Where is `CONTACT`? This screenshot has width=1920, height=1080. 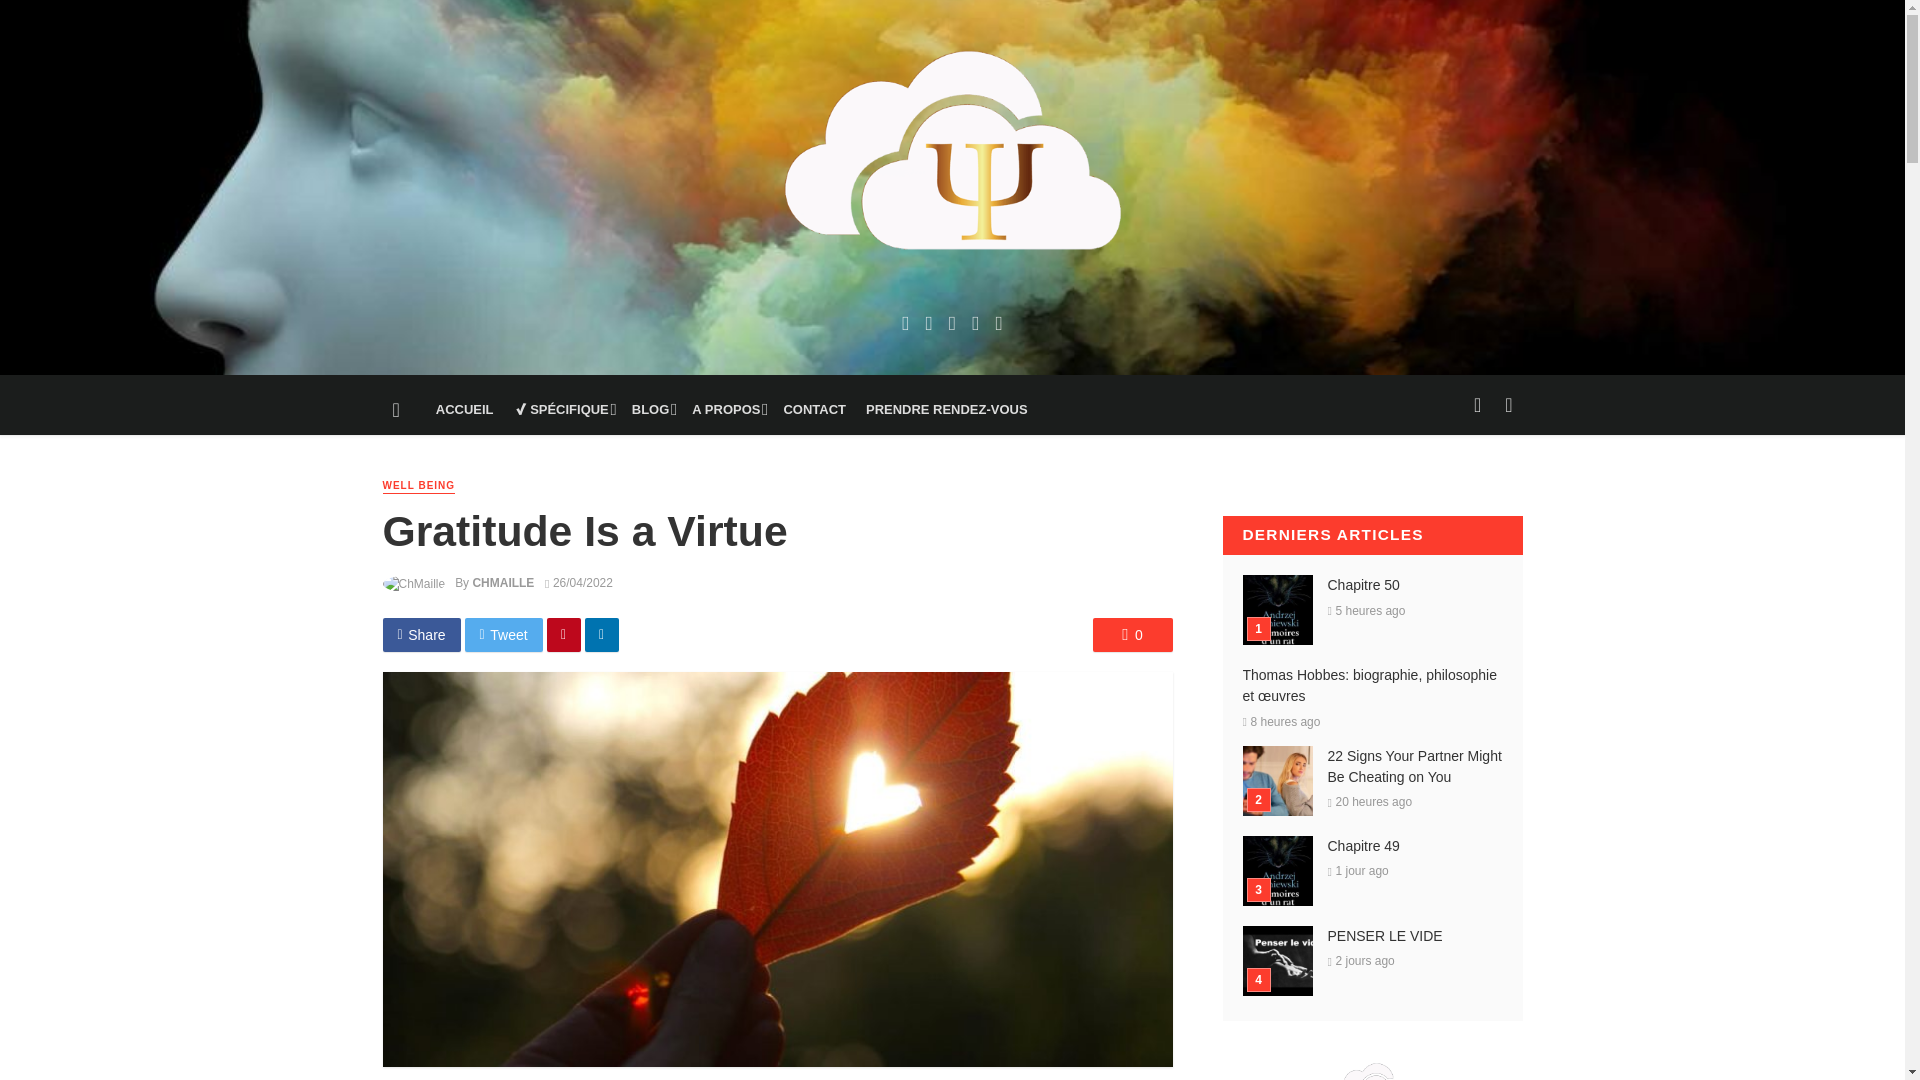
CONTACT is located at coordinates (814, 410).